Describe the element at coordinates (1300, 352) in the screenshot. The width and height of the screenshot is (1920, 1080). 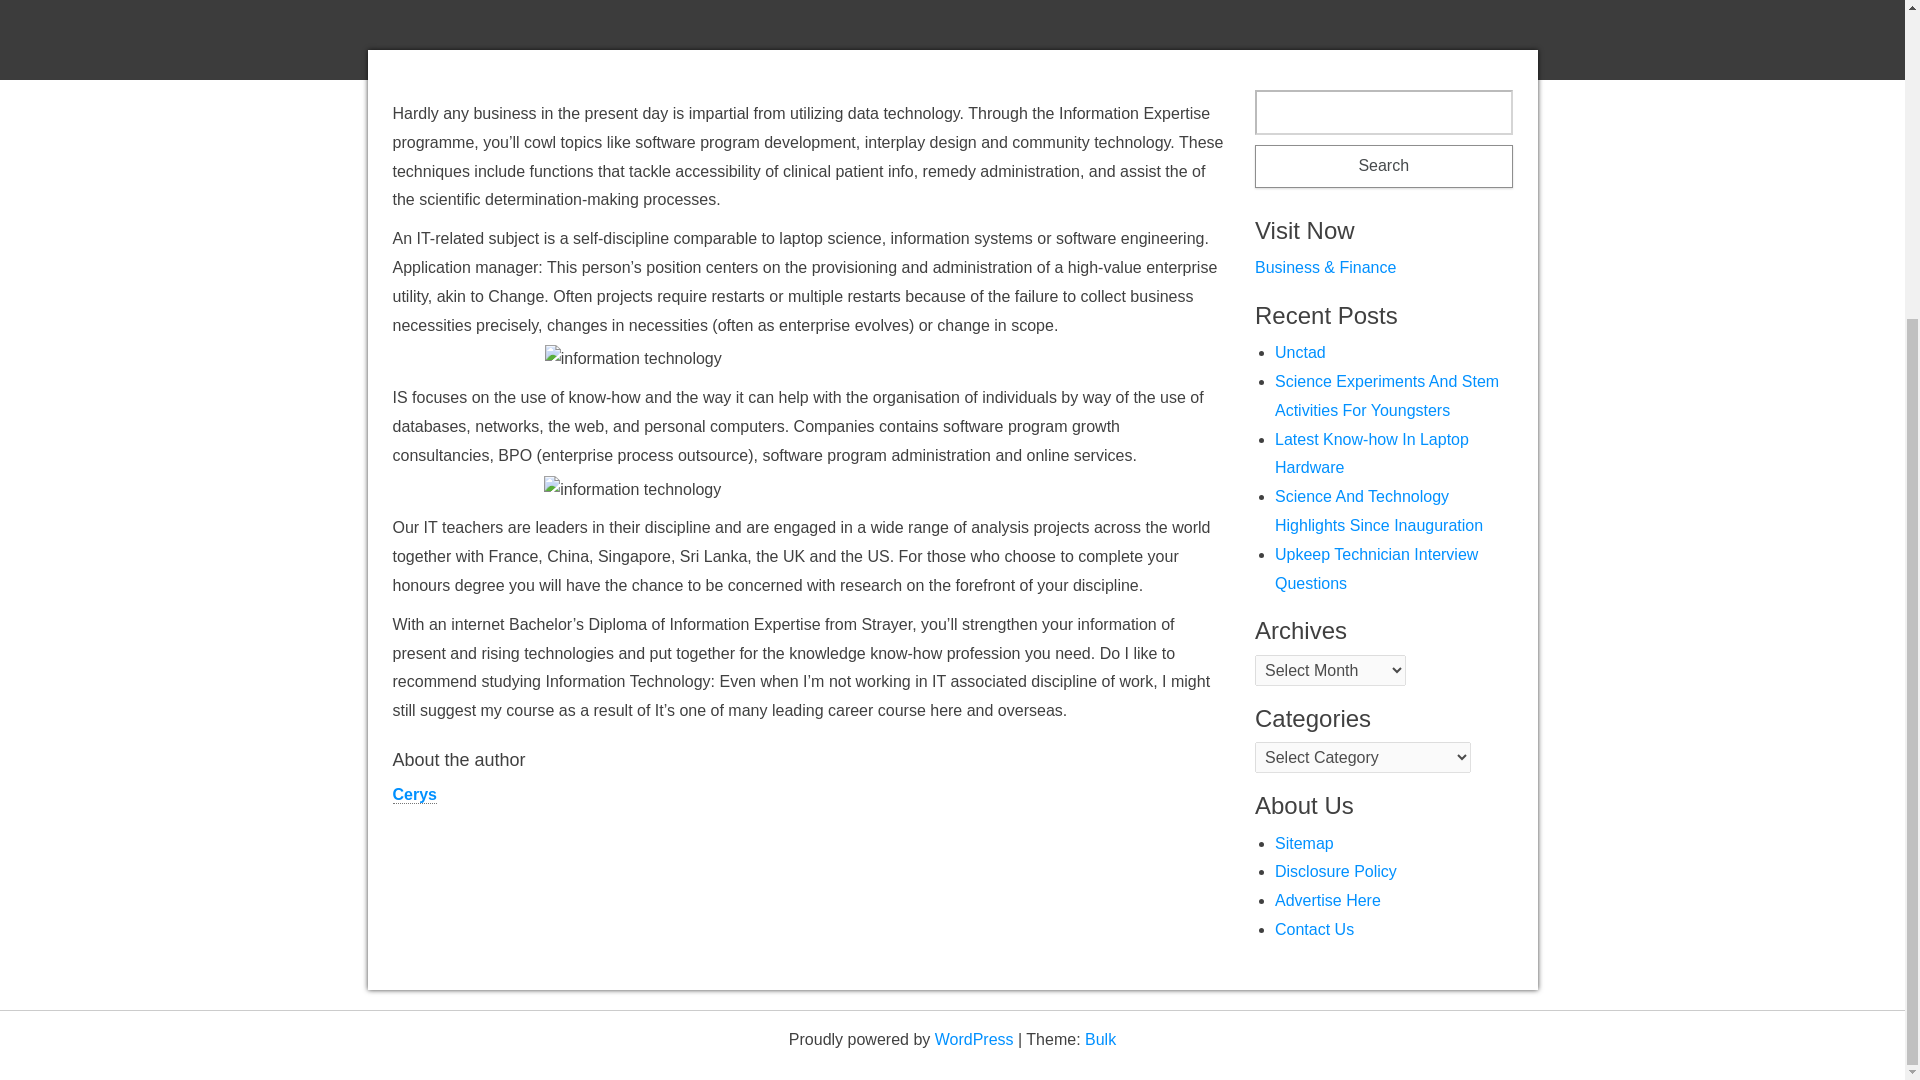
I see `Unctad` at that location.